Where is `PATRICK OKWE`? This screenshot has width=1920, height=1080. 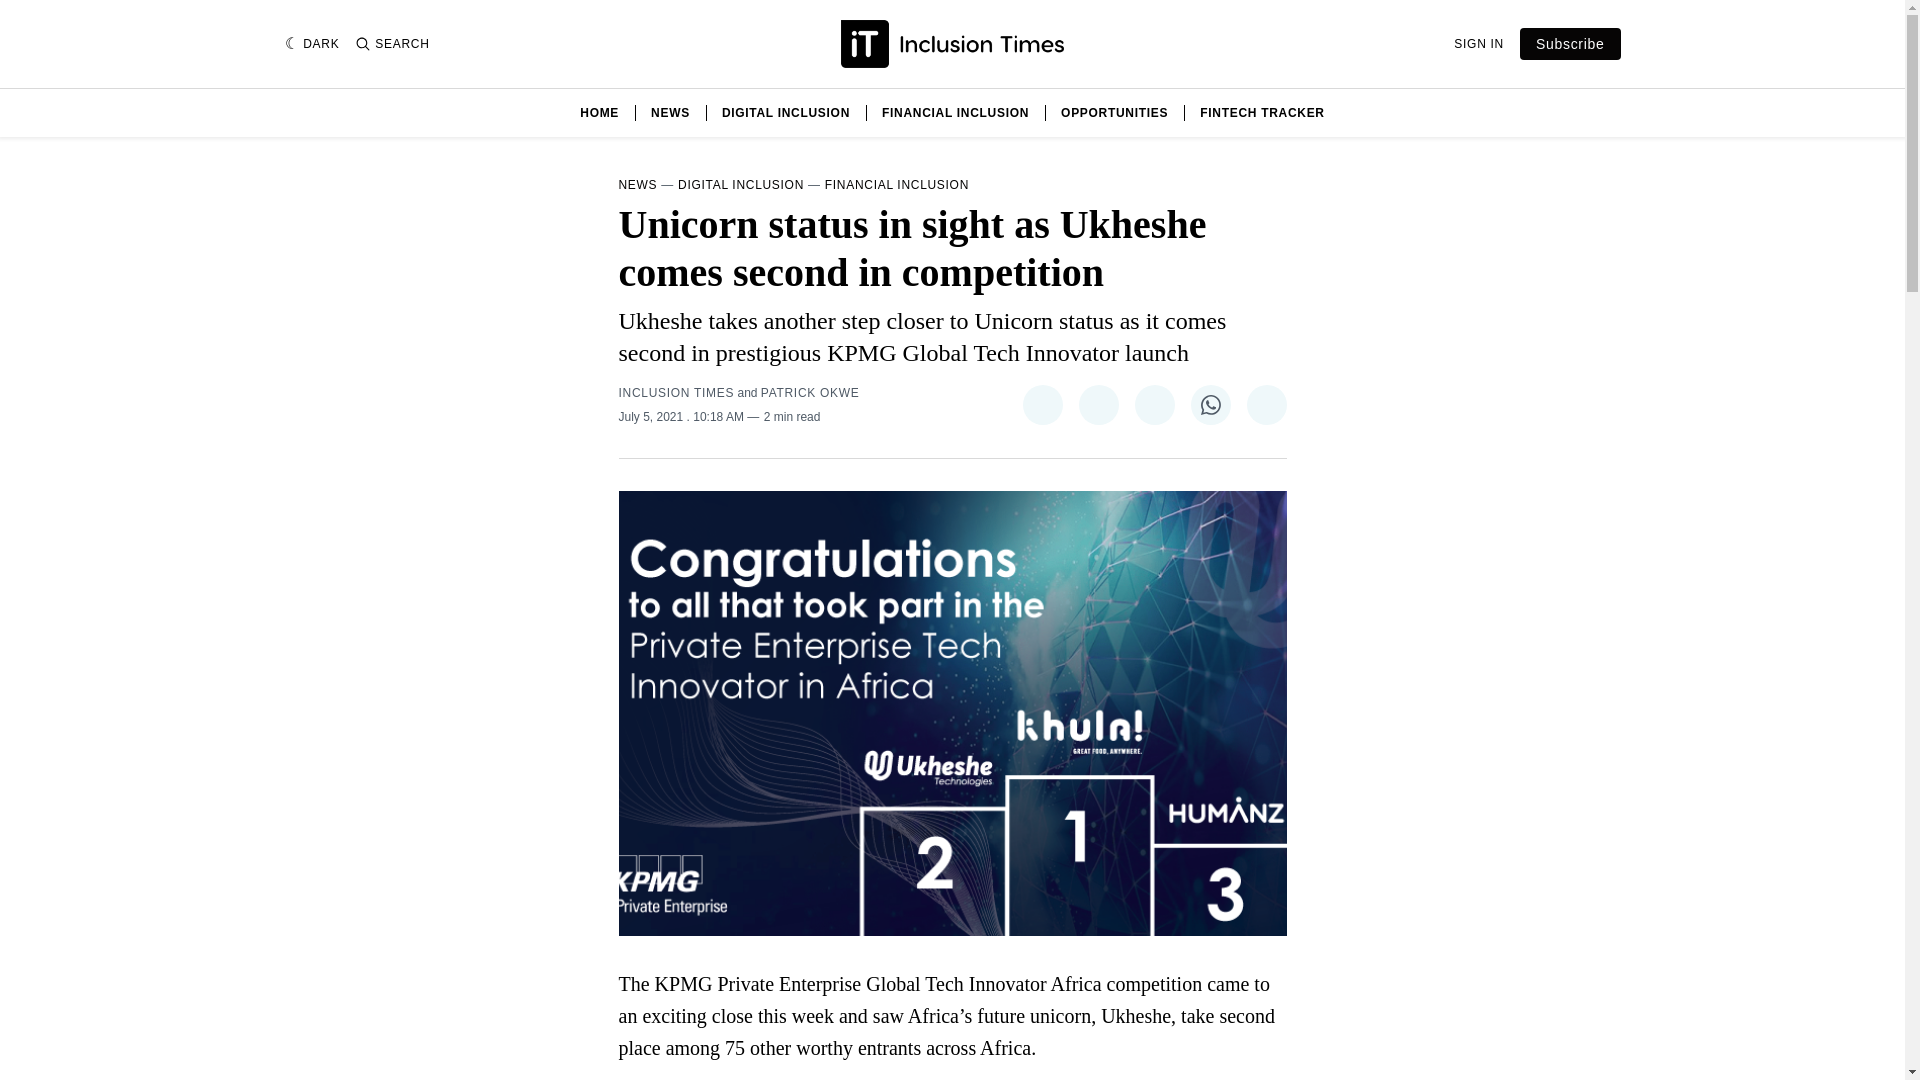
PATRICK OKWE is located at coordinates (810, 392).